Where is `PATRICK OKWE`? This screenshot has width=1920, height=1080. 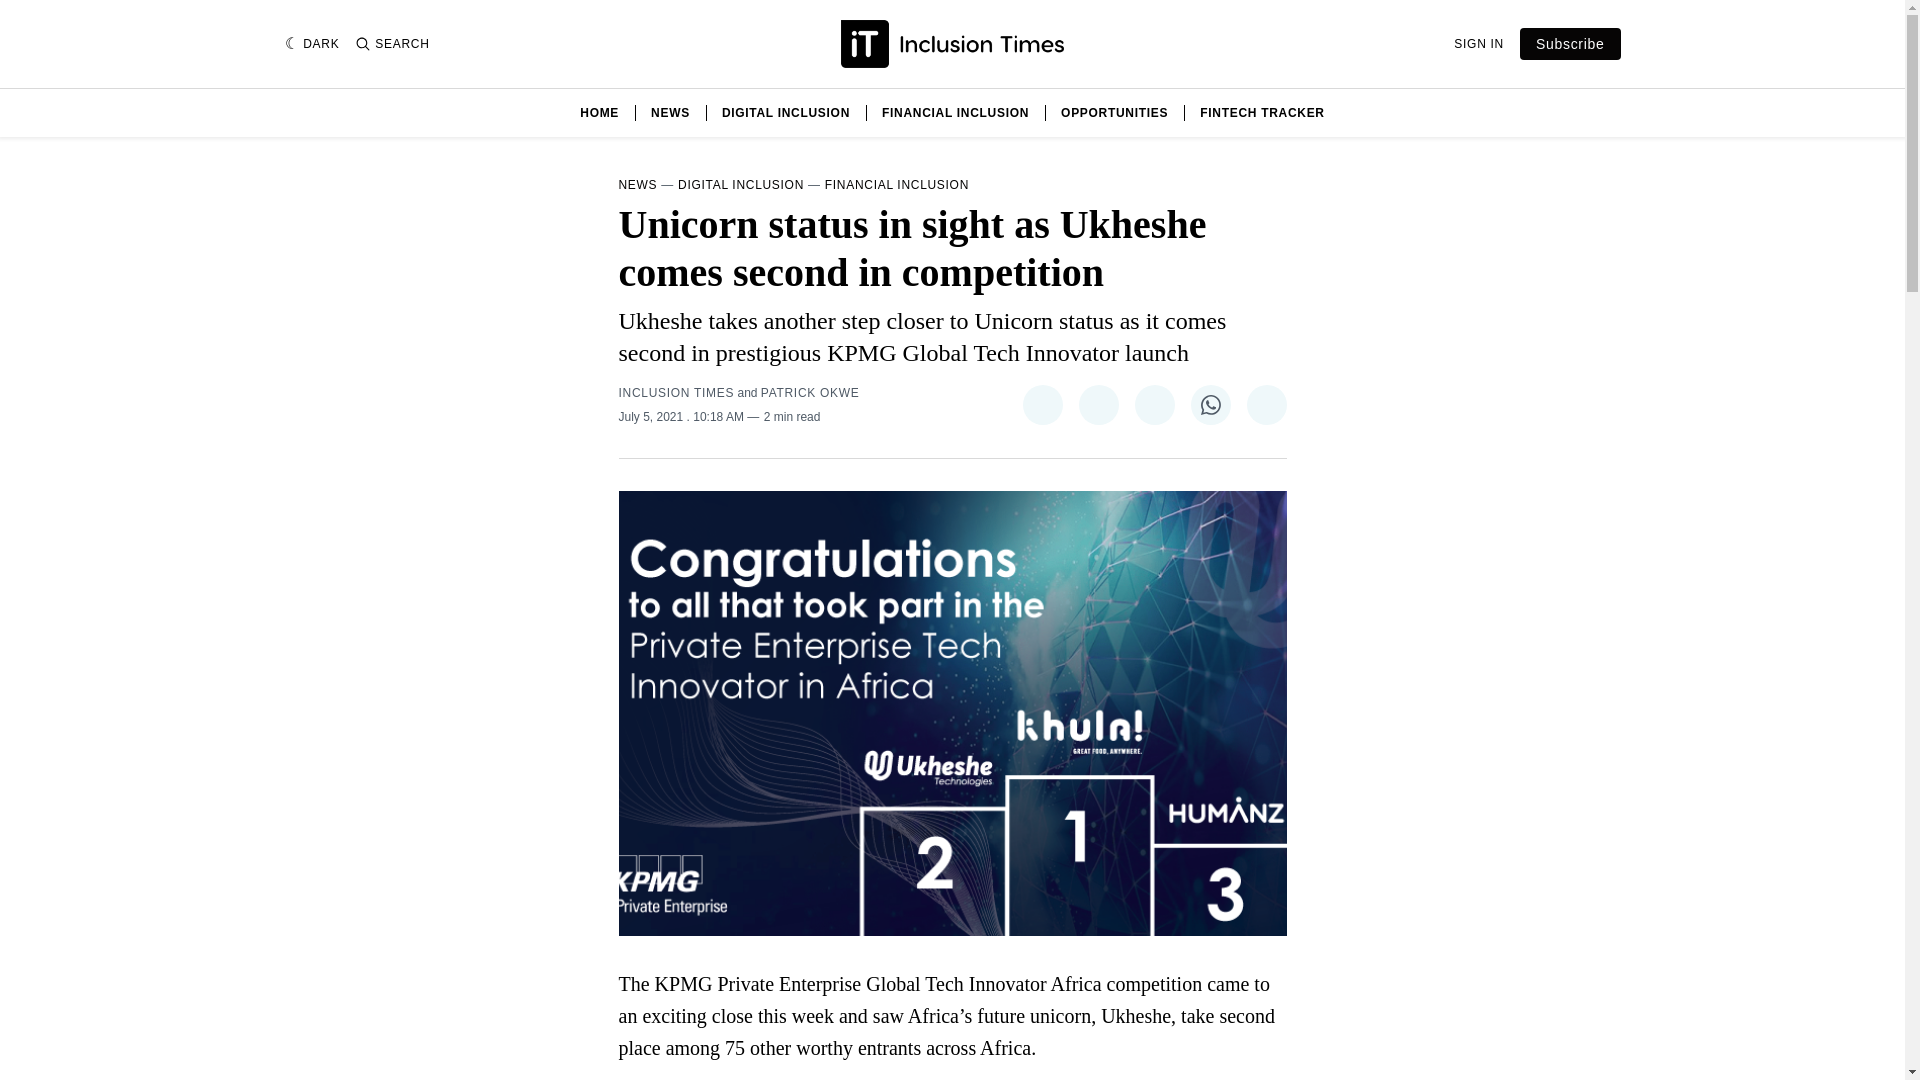
PATRICK OKWE is located at coordinates (810, 392).